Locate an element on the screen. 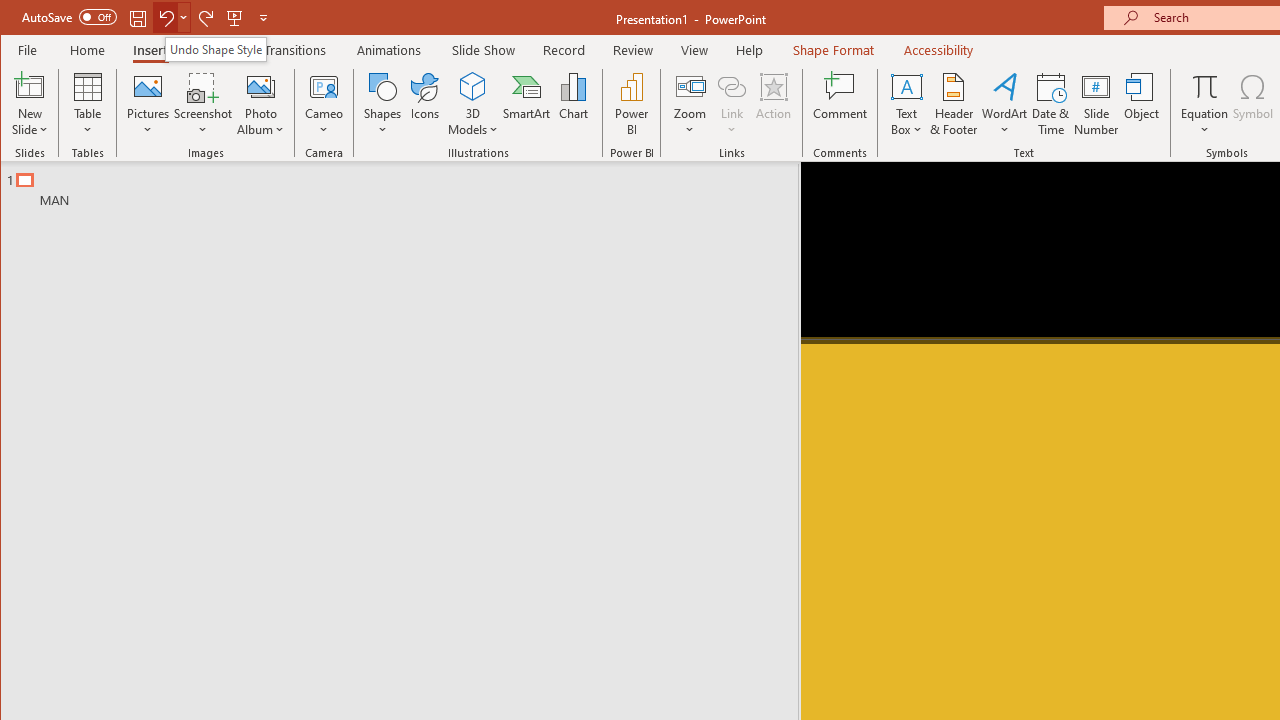  Design is located at coordinates (215, 50).